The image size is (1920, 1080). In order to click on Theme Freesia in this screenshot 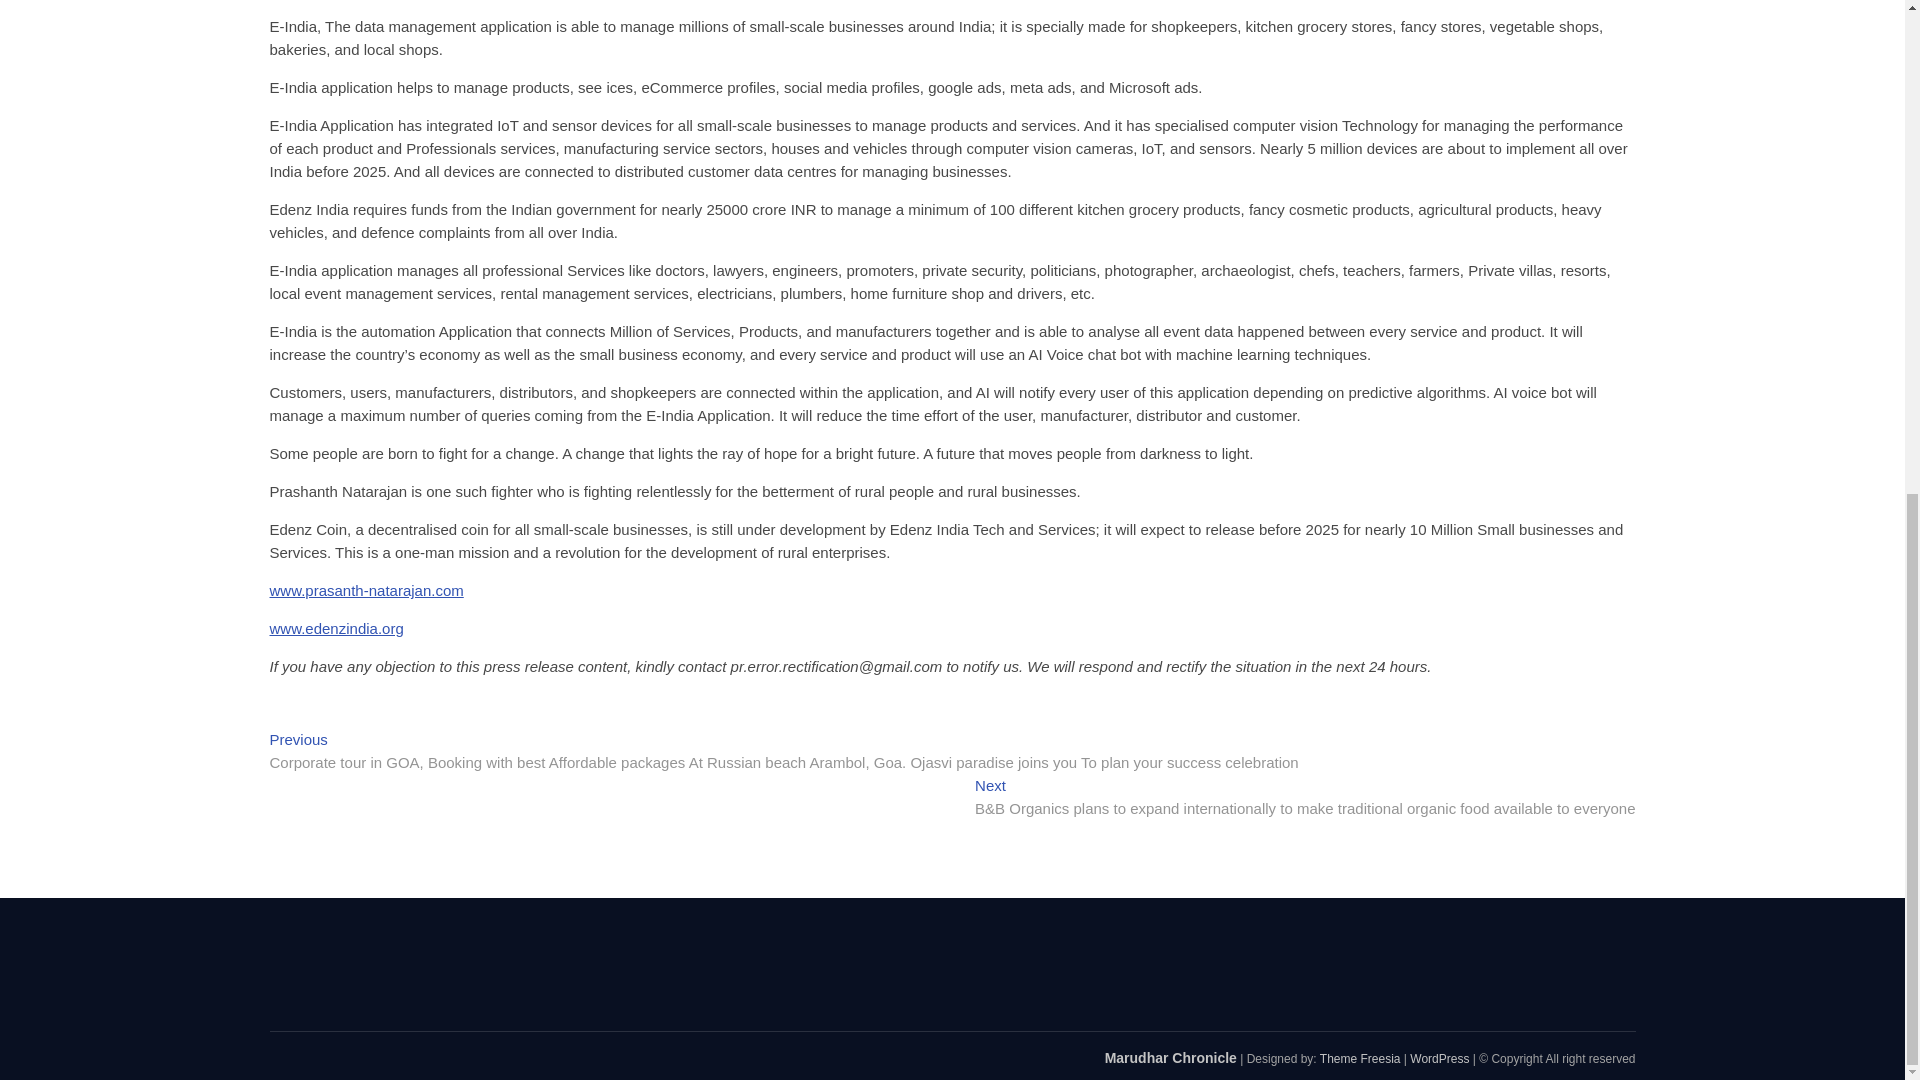, I will do `click(1360, 1058)`.